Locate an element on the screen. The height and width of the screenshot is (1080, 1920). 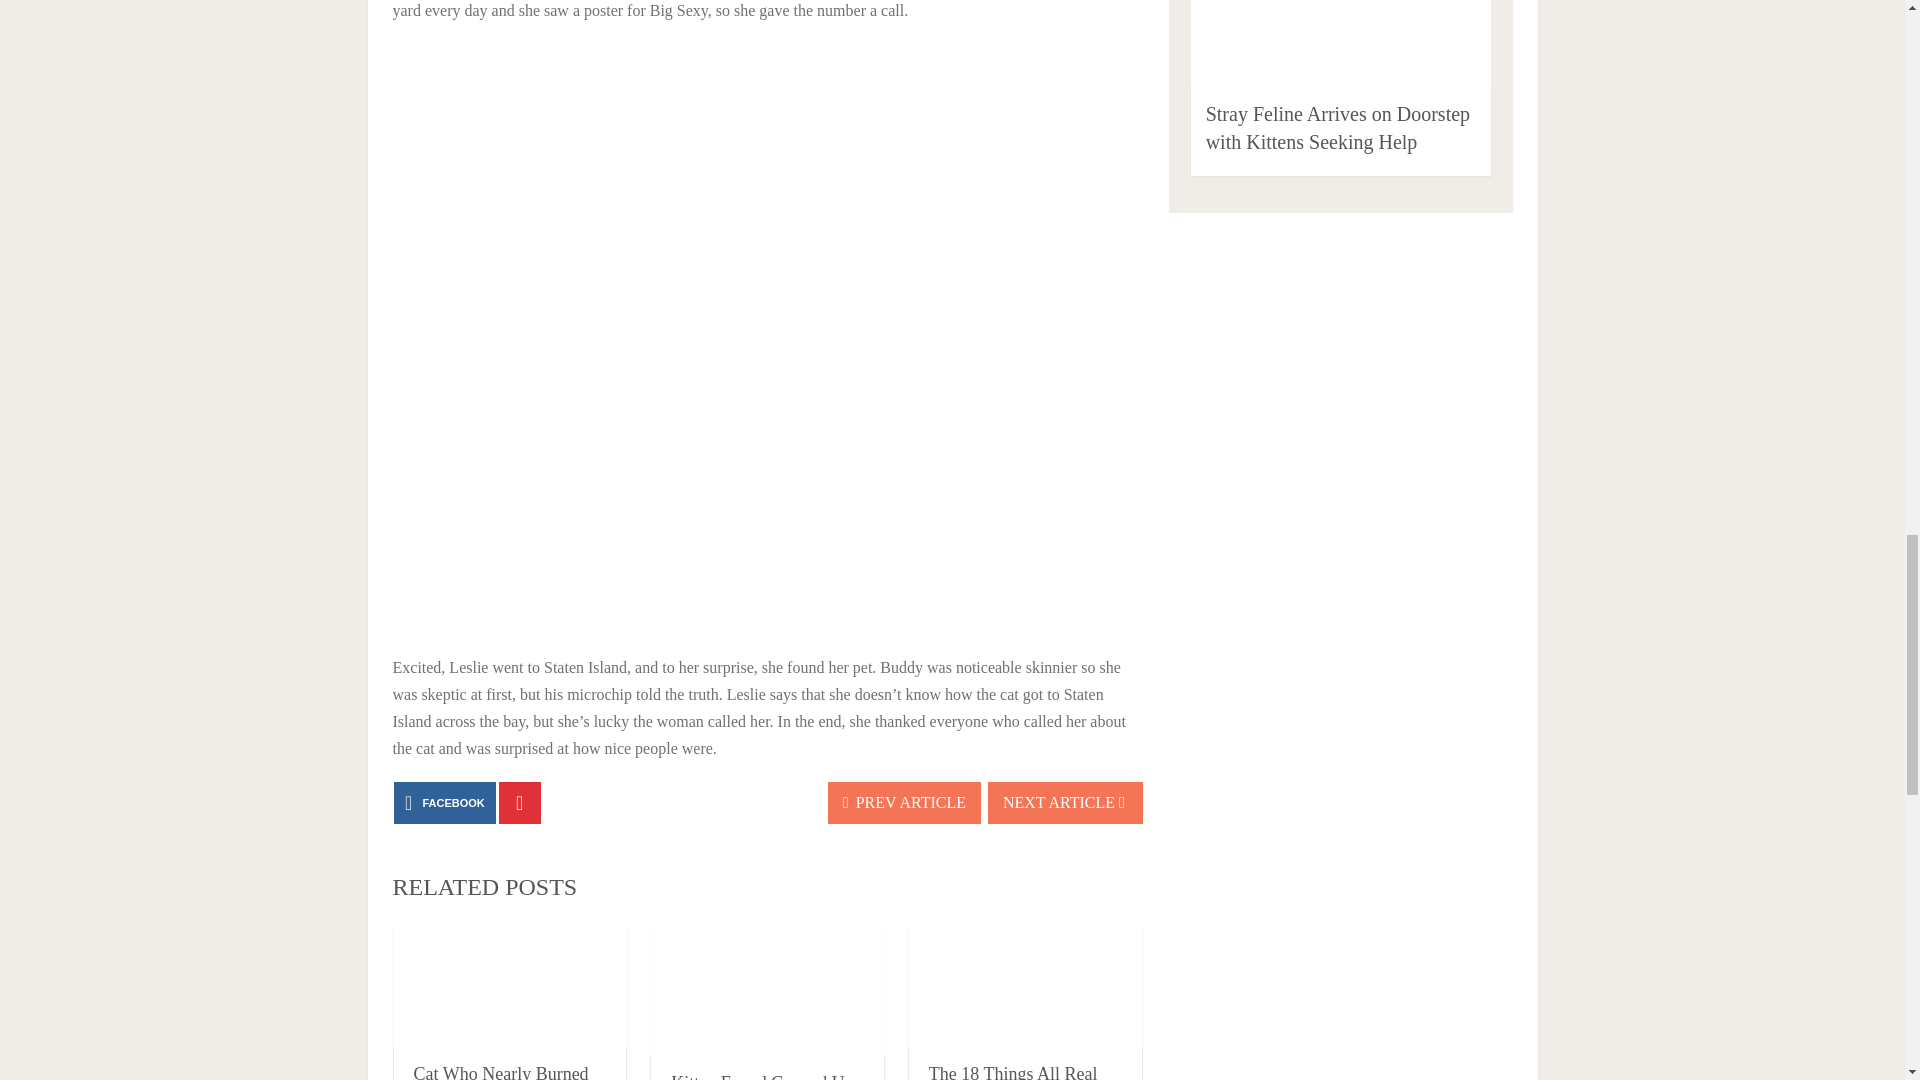
Kitten Found Cooped Up and Cuddling Up to Chickens! is located at coordinates (762, 1076).